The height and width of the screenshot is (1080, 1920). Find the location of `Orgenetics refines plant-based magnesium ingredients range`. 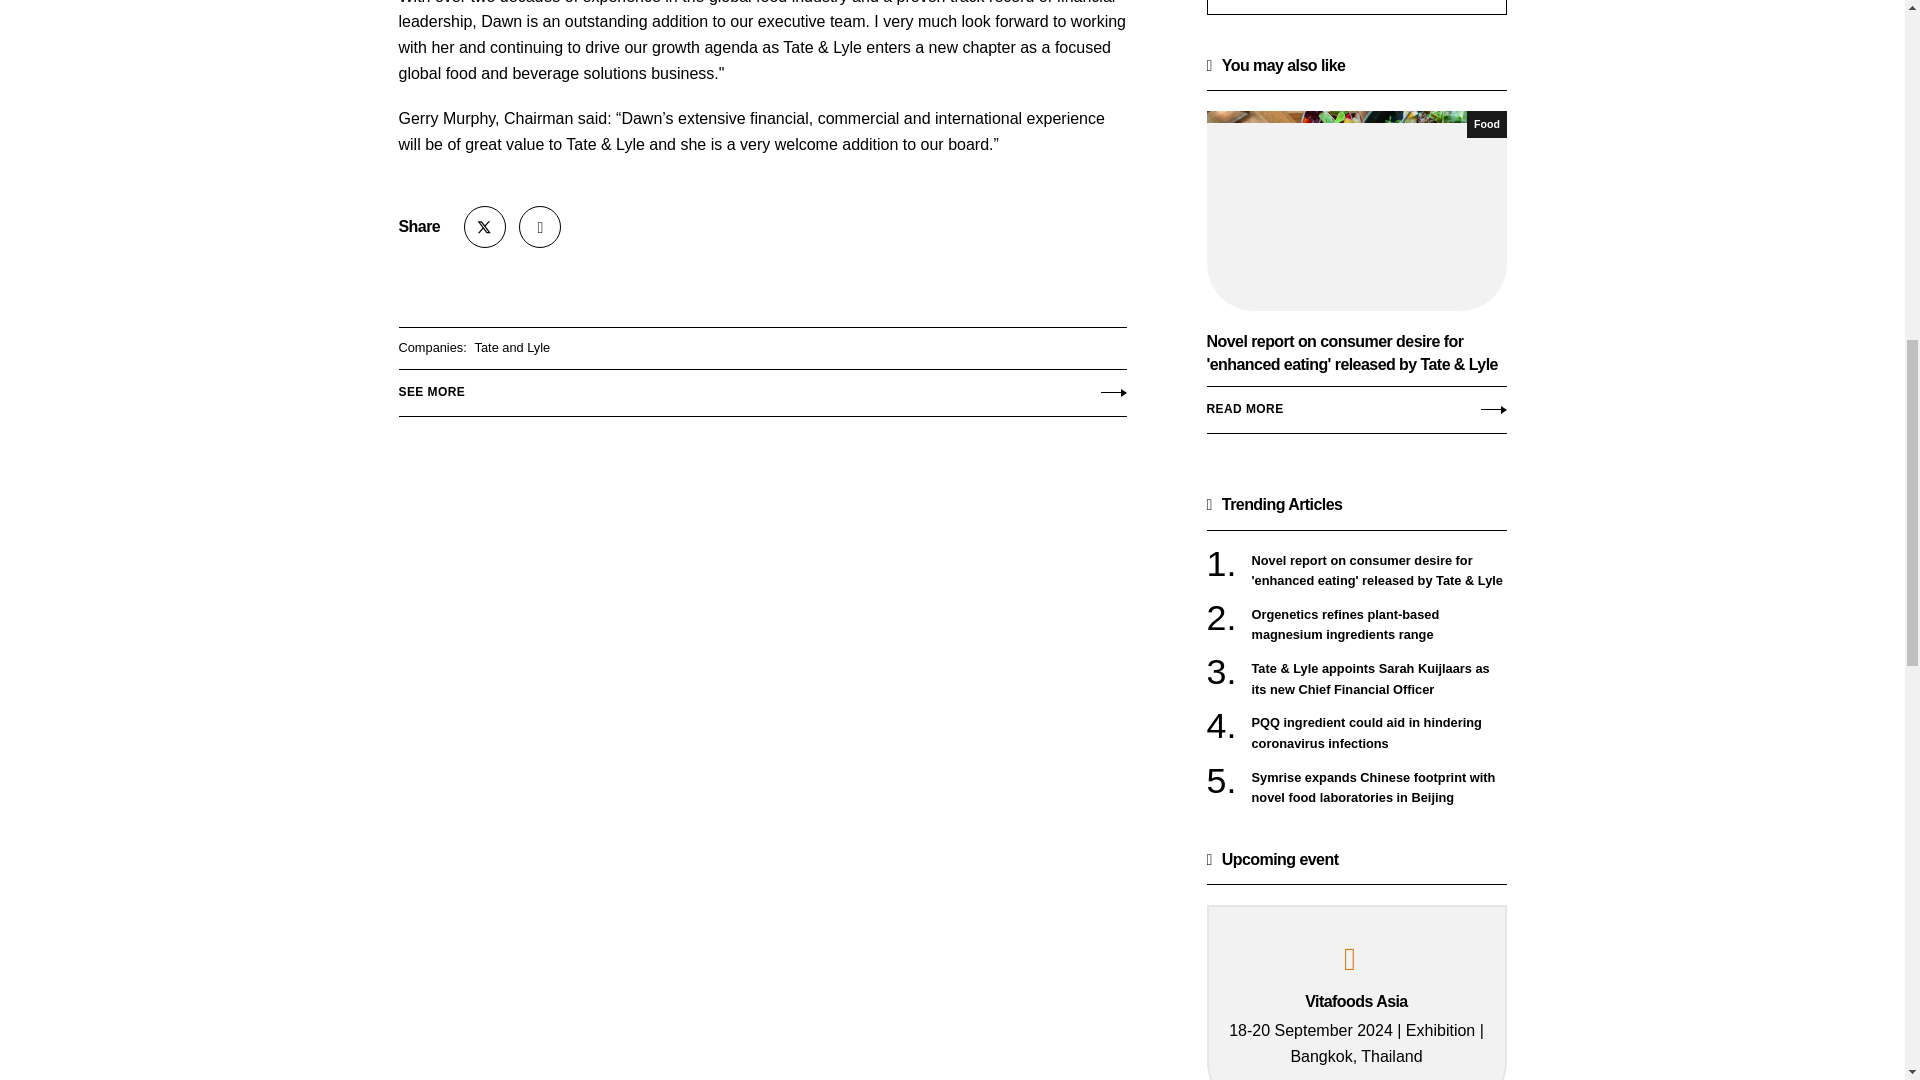

Orgenetics refines plant-based magnesium ingredients range is located at coordinates (1379, 624).